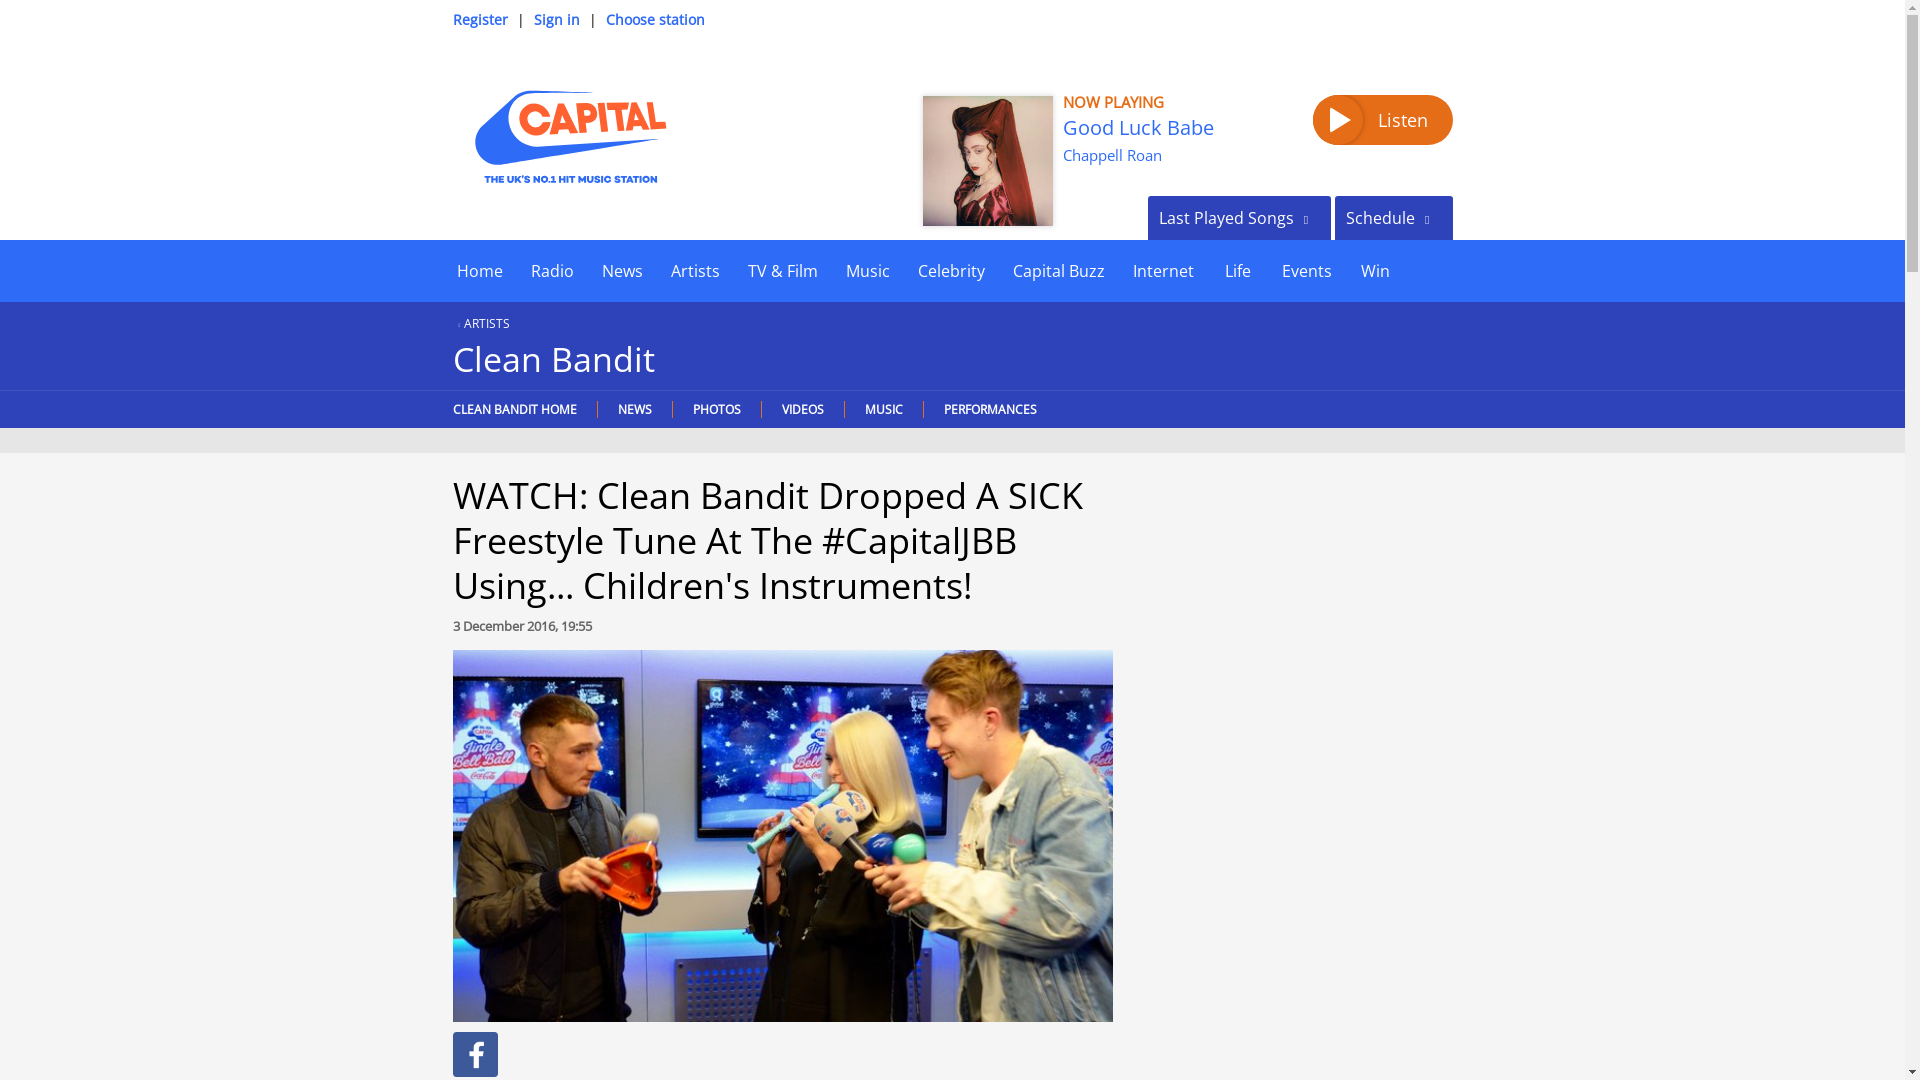  What do you see at coordinates (1381, 120) in the screenshot?
I see `Listen` at bounding box center [1381, 120].